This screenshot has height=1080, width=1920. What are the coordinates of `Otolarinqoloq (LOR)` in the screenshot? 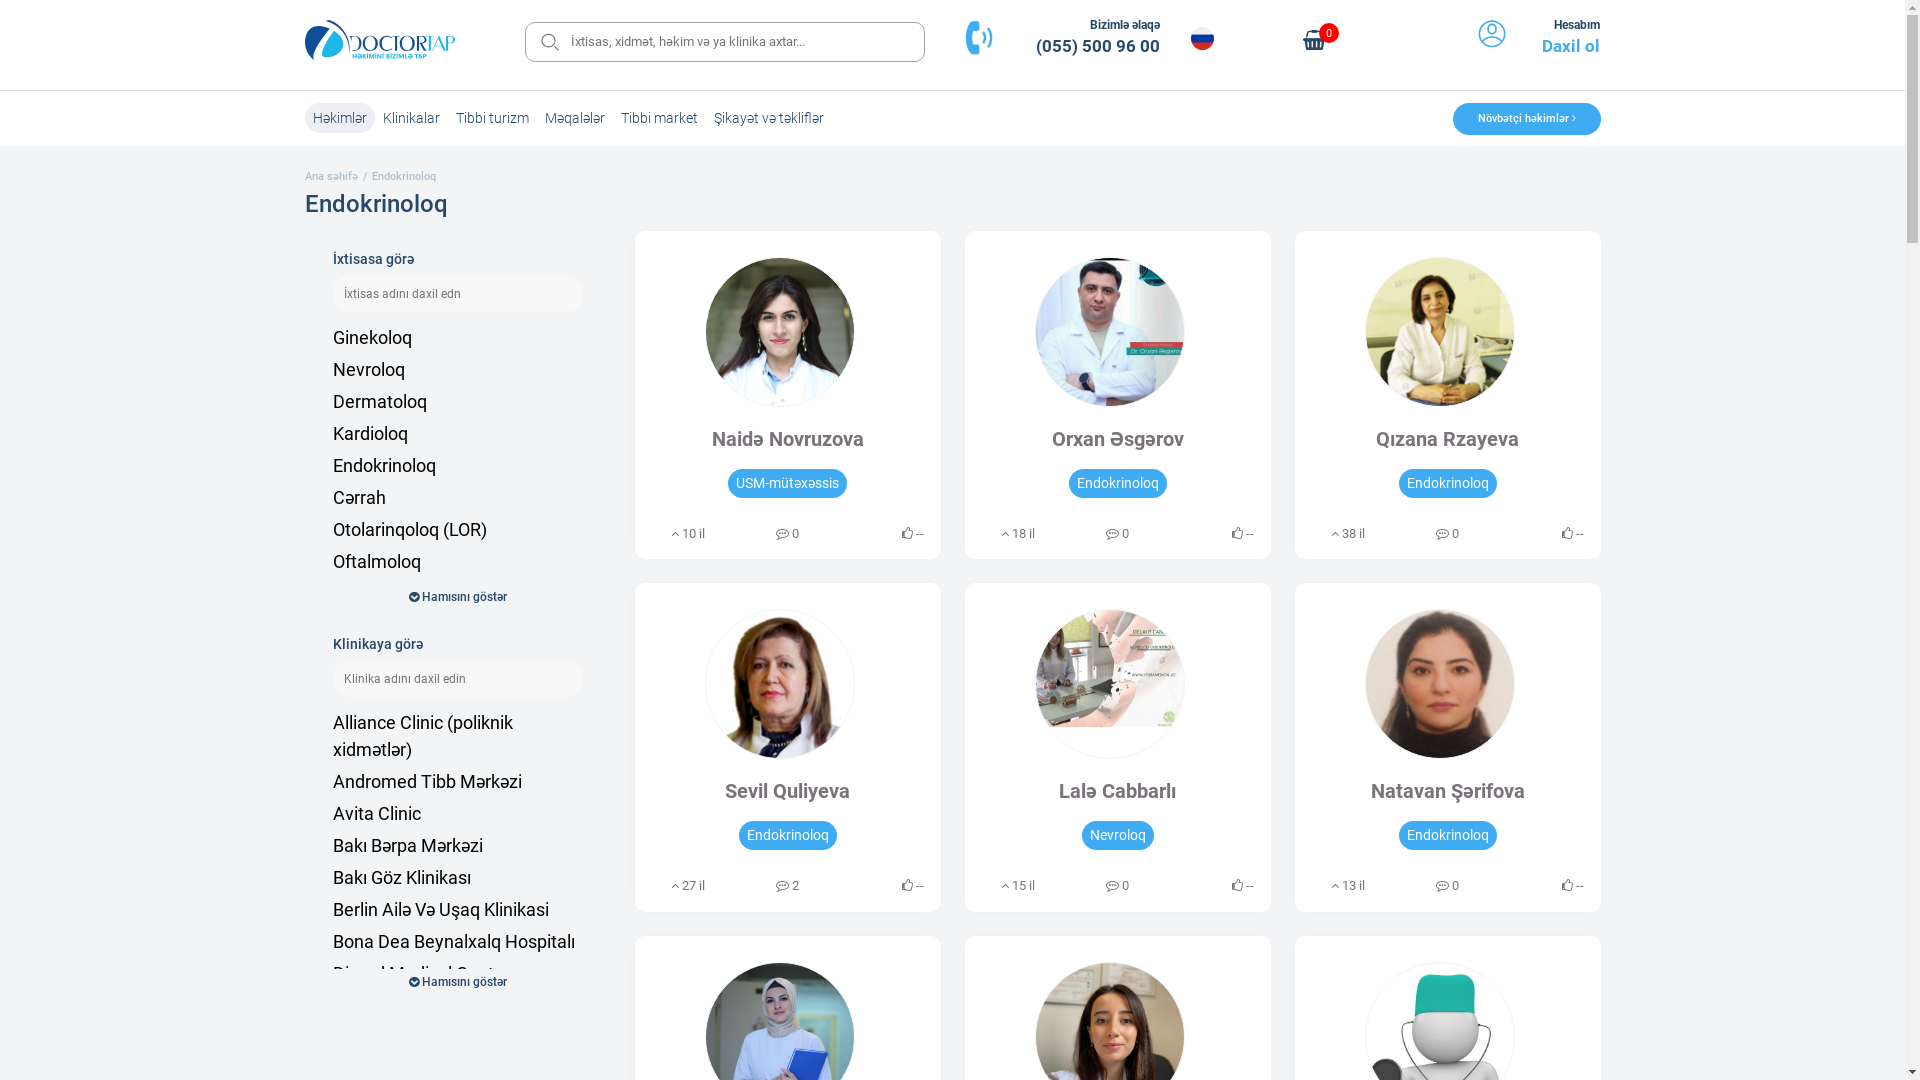 It's located at (457, 530).